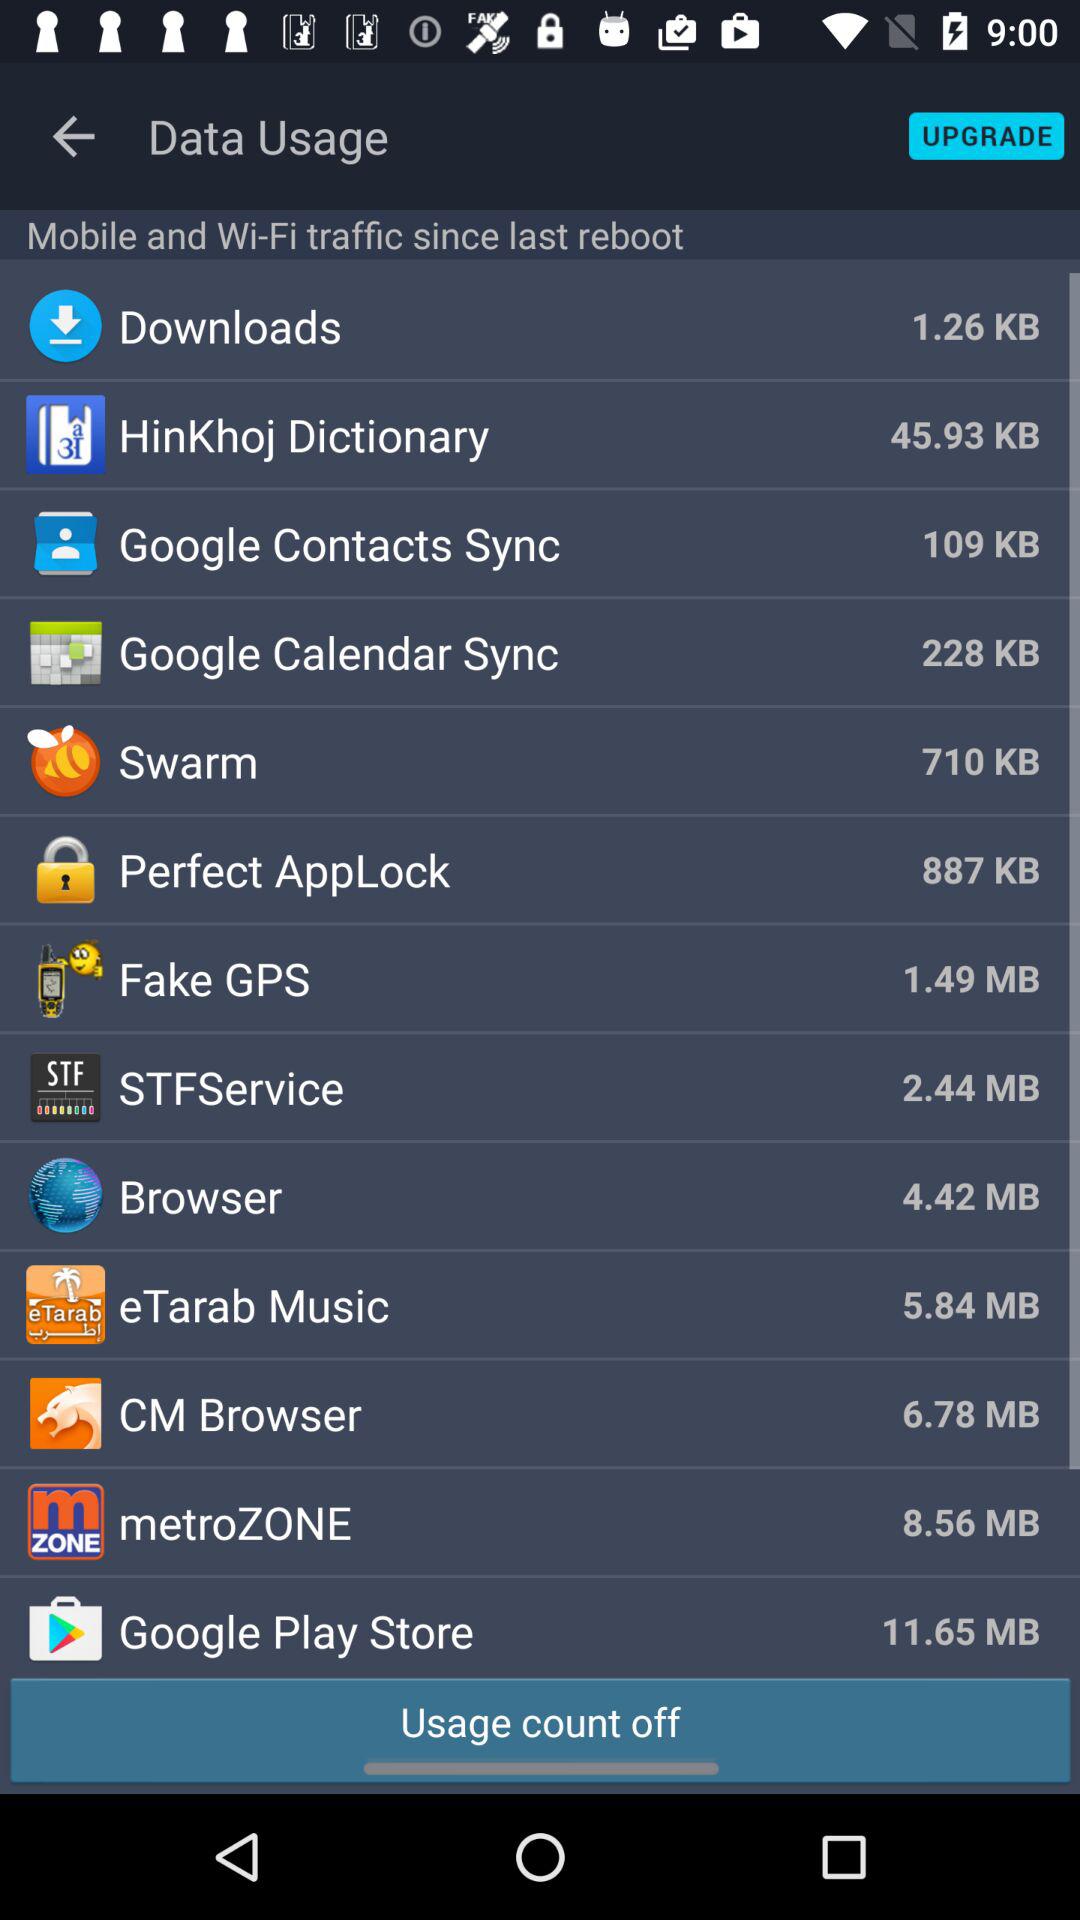 The height and width of the screenshot is (1920, 1080). Describe the element at coordinates (74, 136) in the screenshot. I see `go back` at that location.